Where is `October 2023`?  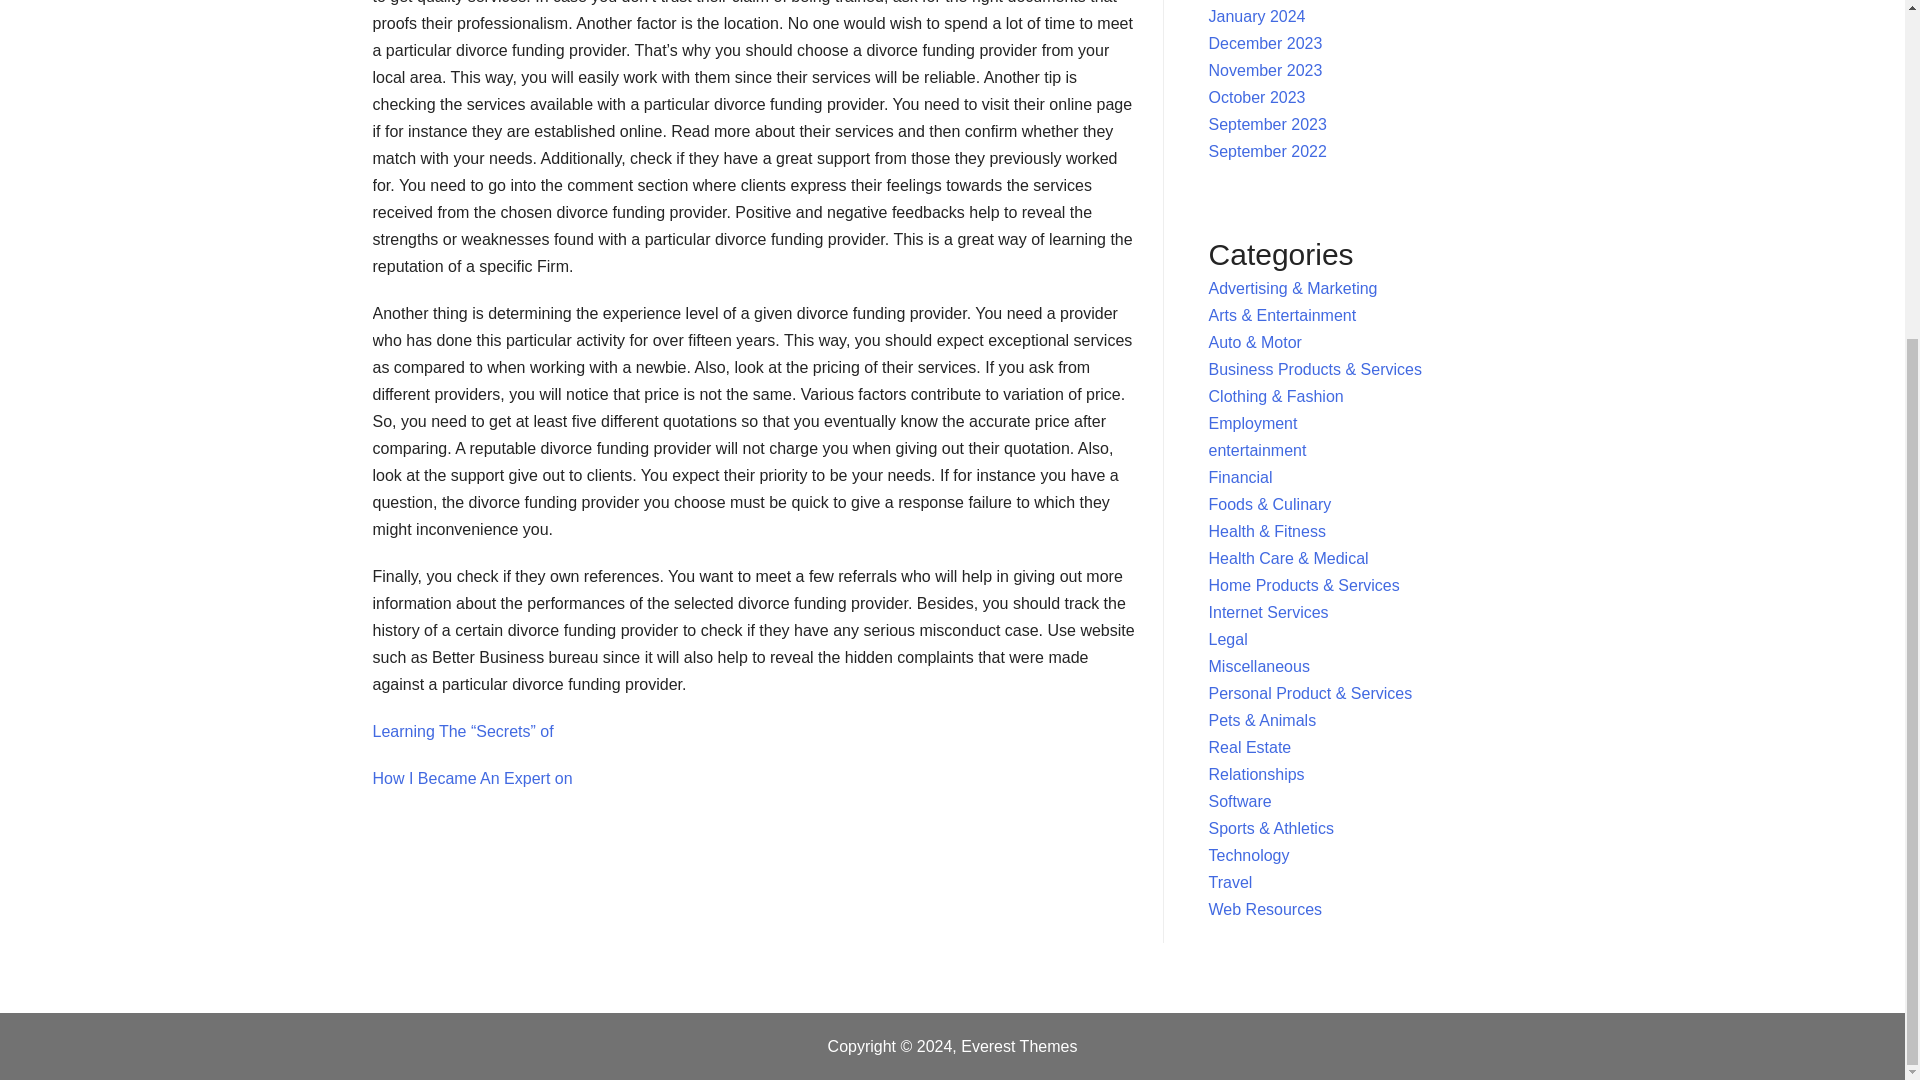
October 2023 is located at coordinates (1257, 96).